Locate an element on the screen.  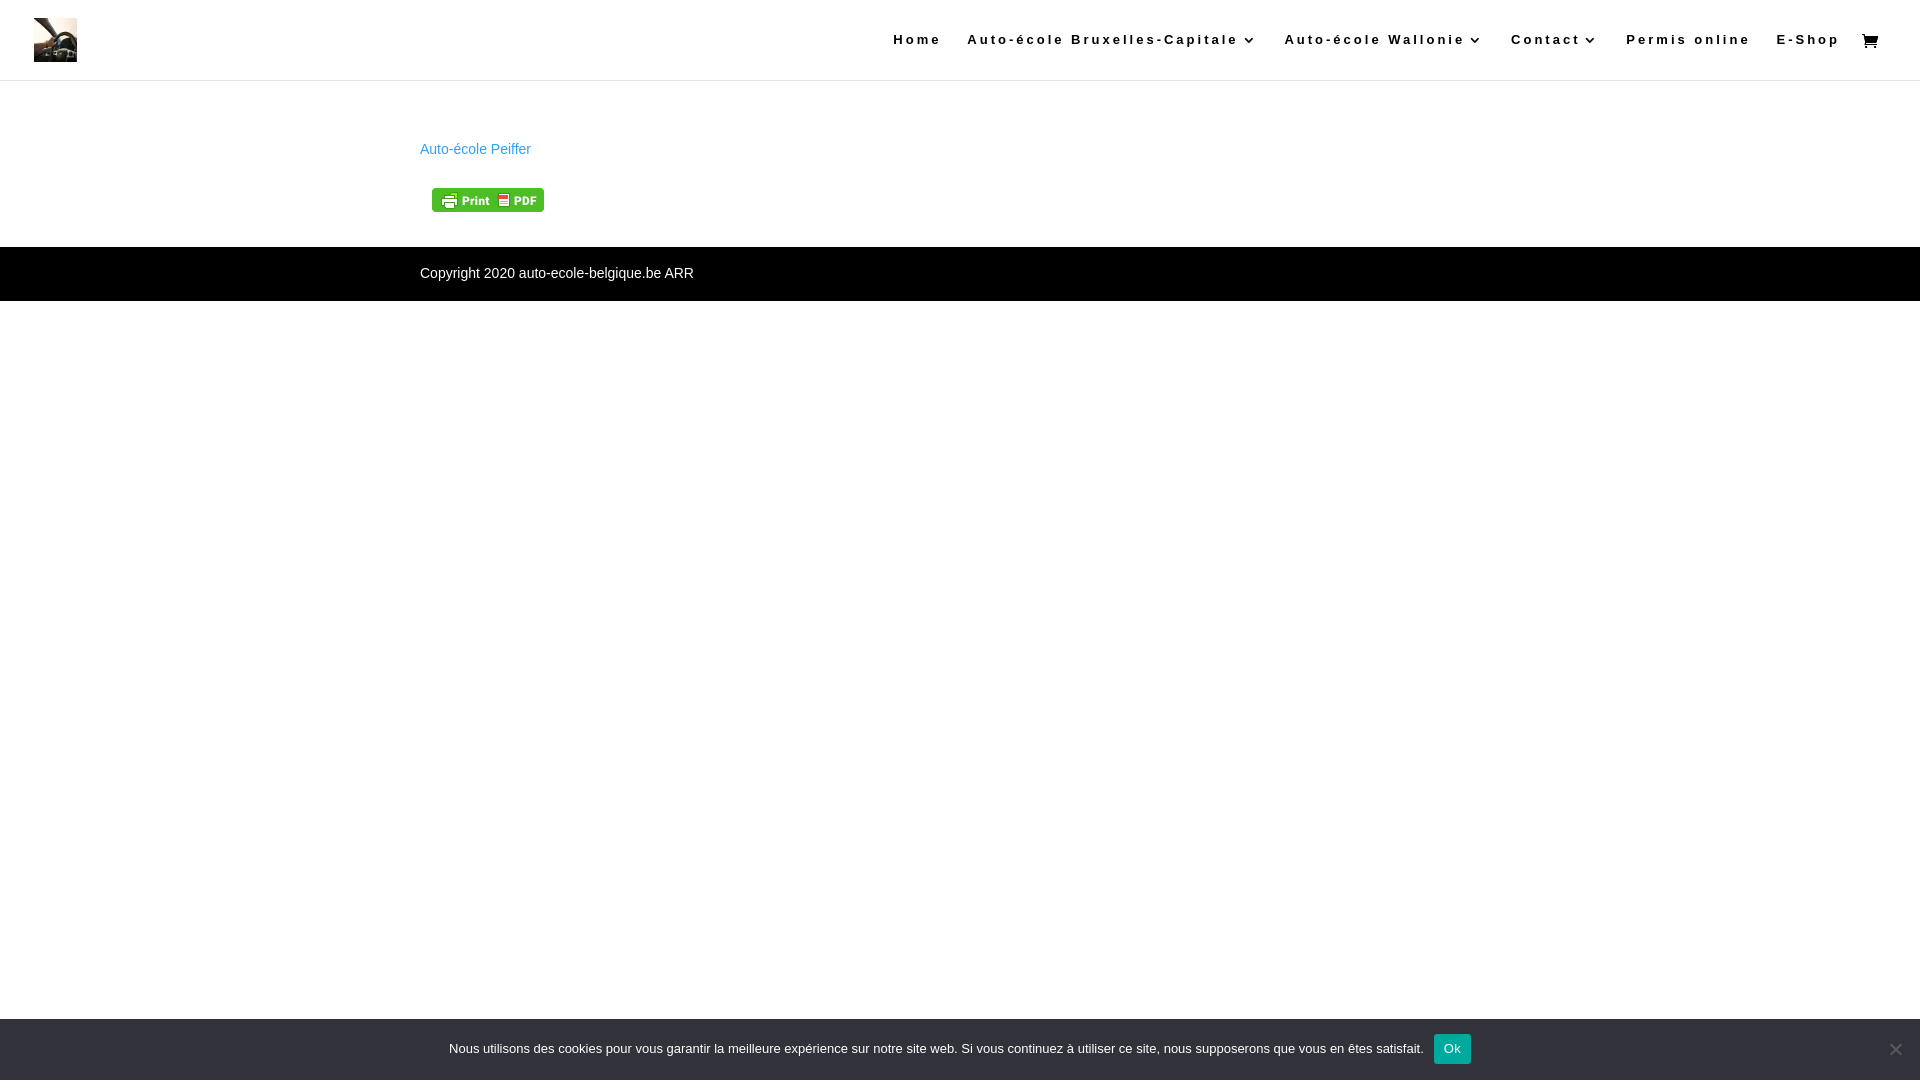
E-Shop is located at coordinates (1808, 56).